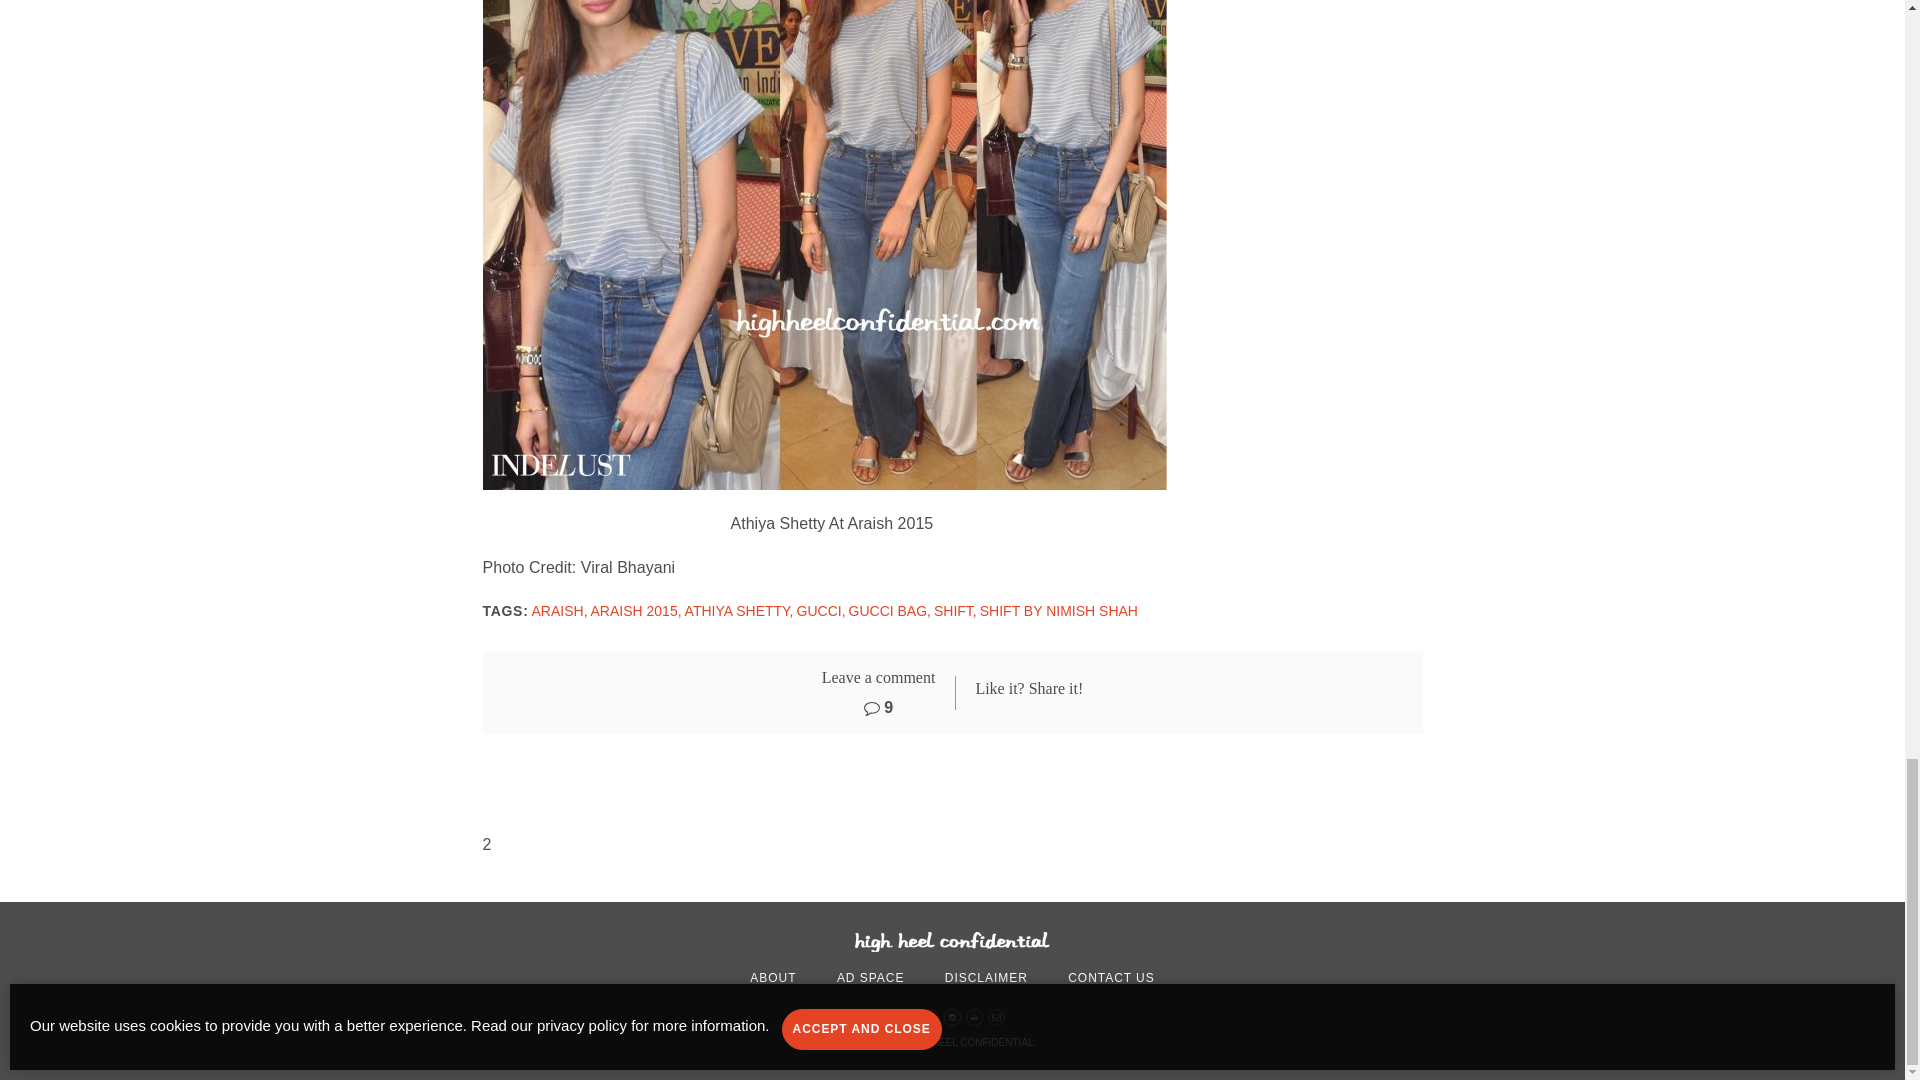 This screenshot has width=1920, height=1080. Describe the element at coordinates (636, 610) in the screenshot. I see `ARAISH 2015,` at that location.